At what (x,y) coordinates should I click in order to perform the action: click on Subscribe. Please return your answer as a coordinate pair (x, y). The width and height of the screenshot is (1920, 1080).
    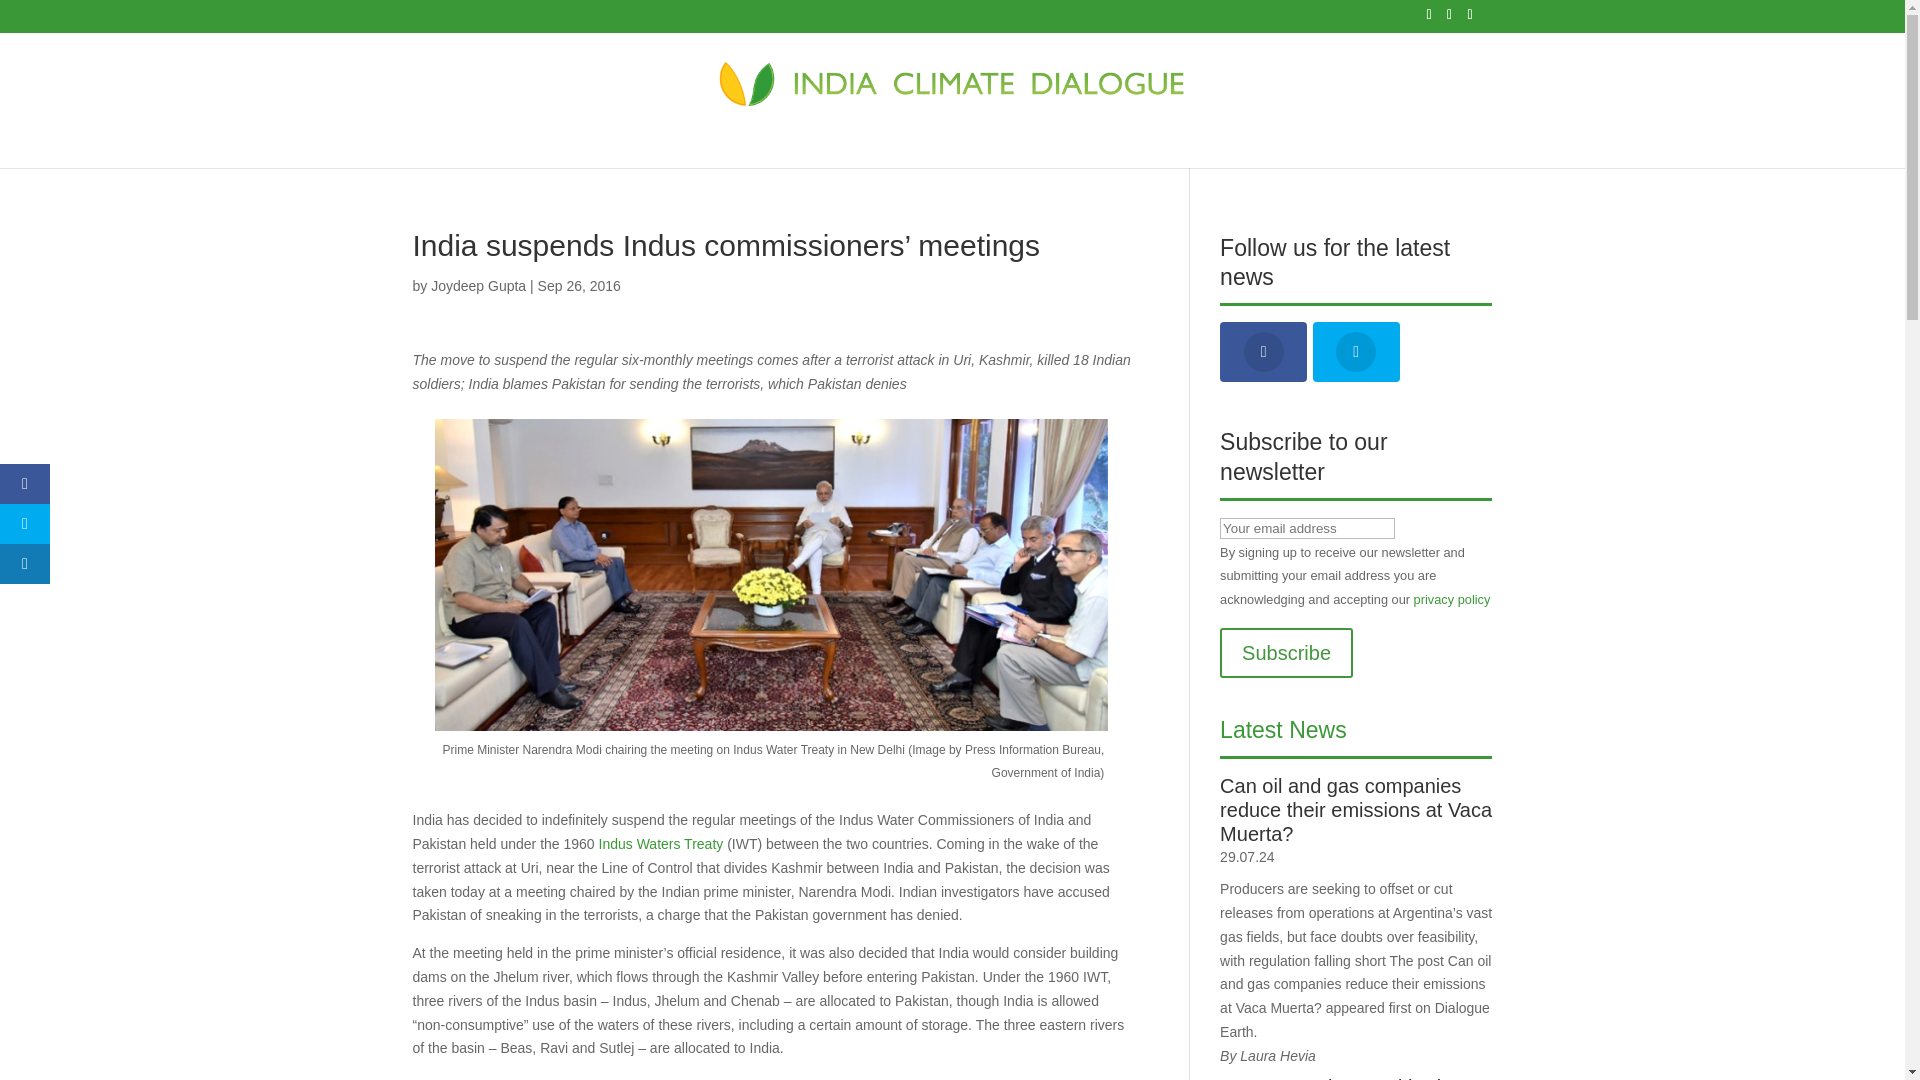
    Looking at the image, I should click on (1286, 652).